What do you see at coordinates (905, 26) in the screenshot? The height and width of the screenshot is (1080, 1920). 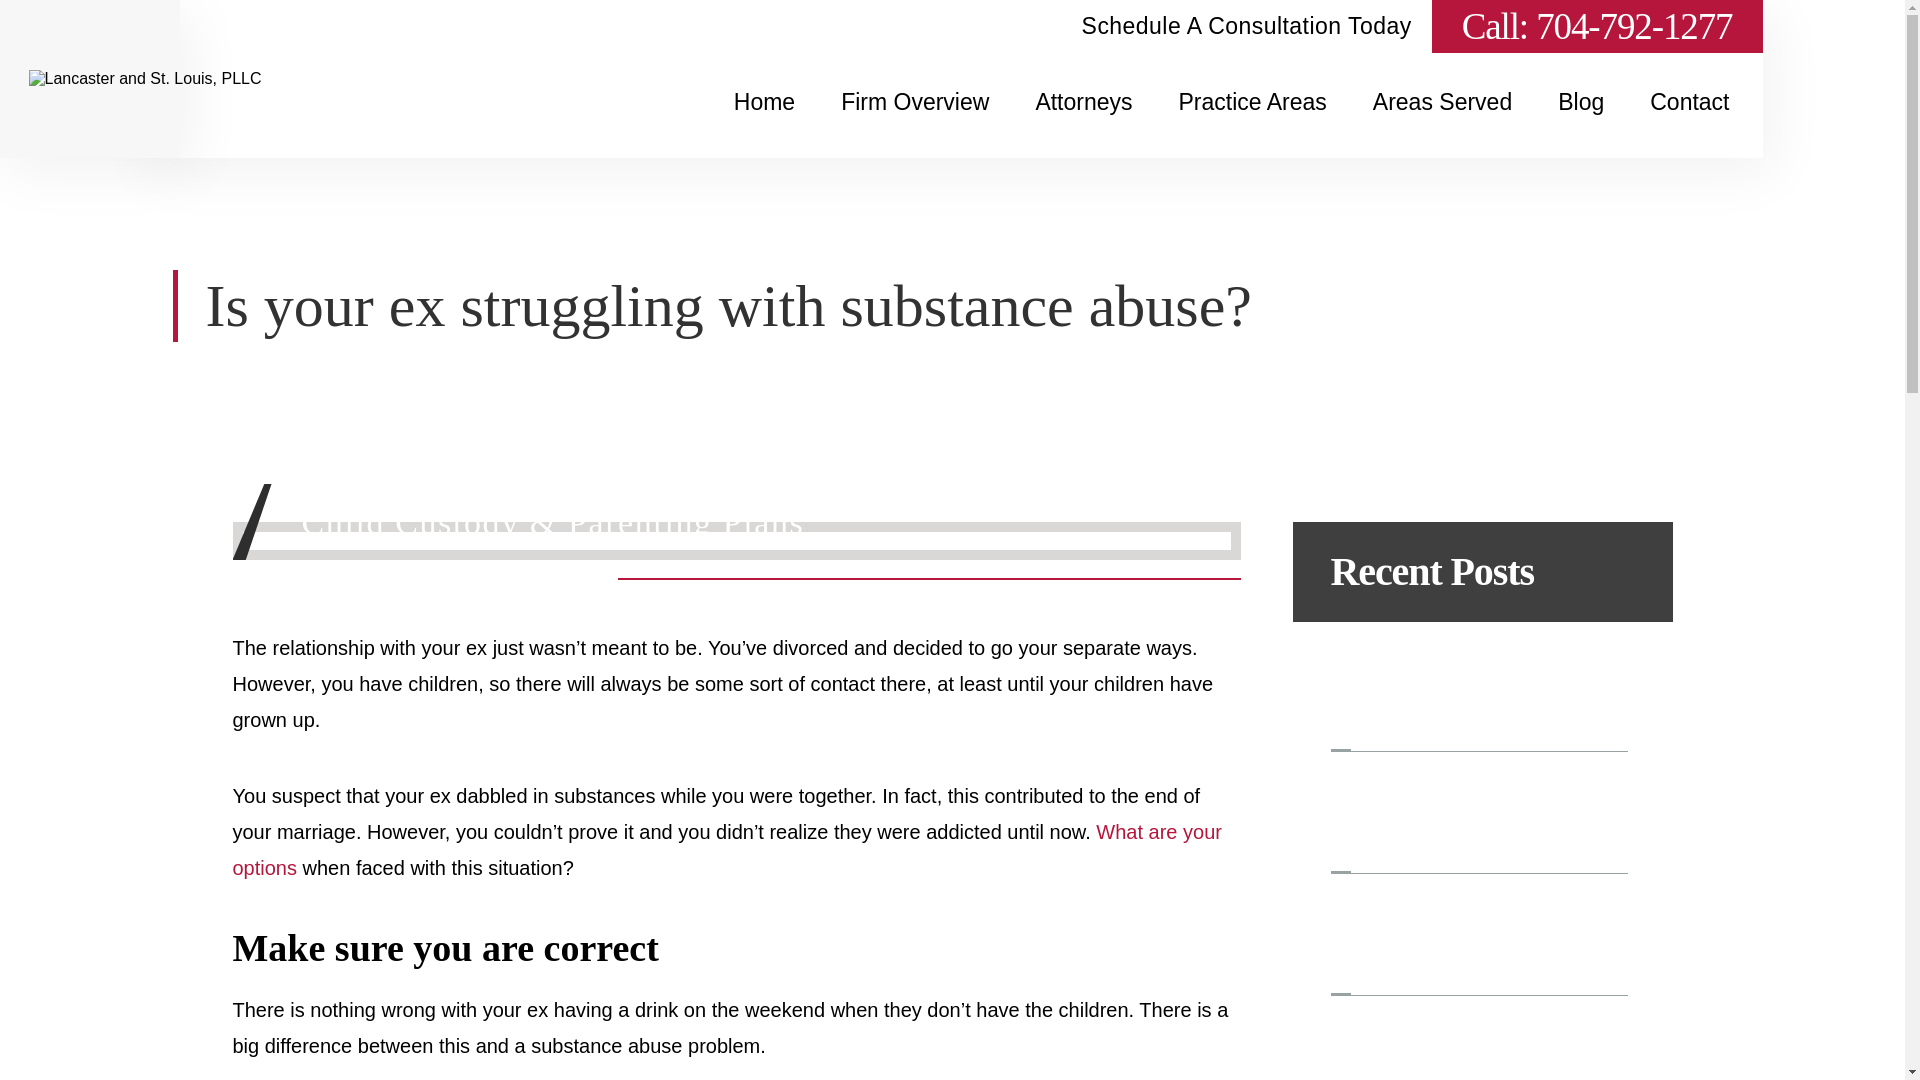 I see `facebook` at bounding box center [905, 26].